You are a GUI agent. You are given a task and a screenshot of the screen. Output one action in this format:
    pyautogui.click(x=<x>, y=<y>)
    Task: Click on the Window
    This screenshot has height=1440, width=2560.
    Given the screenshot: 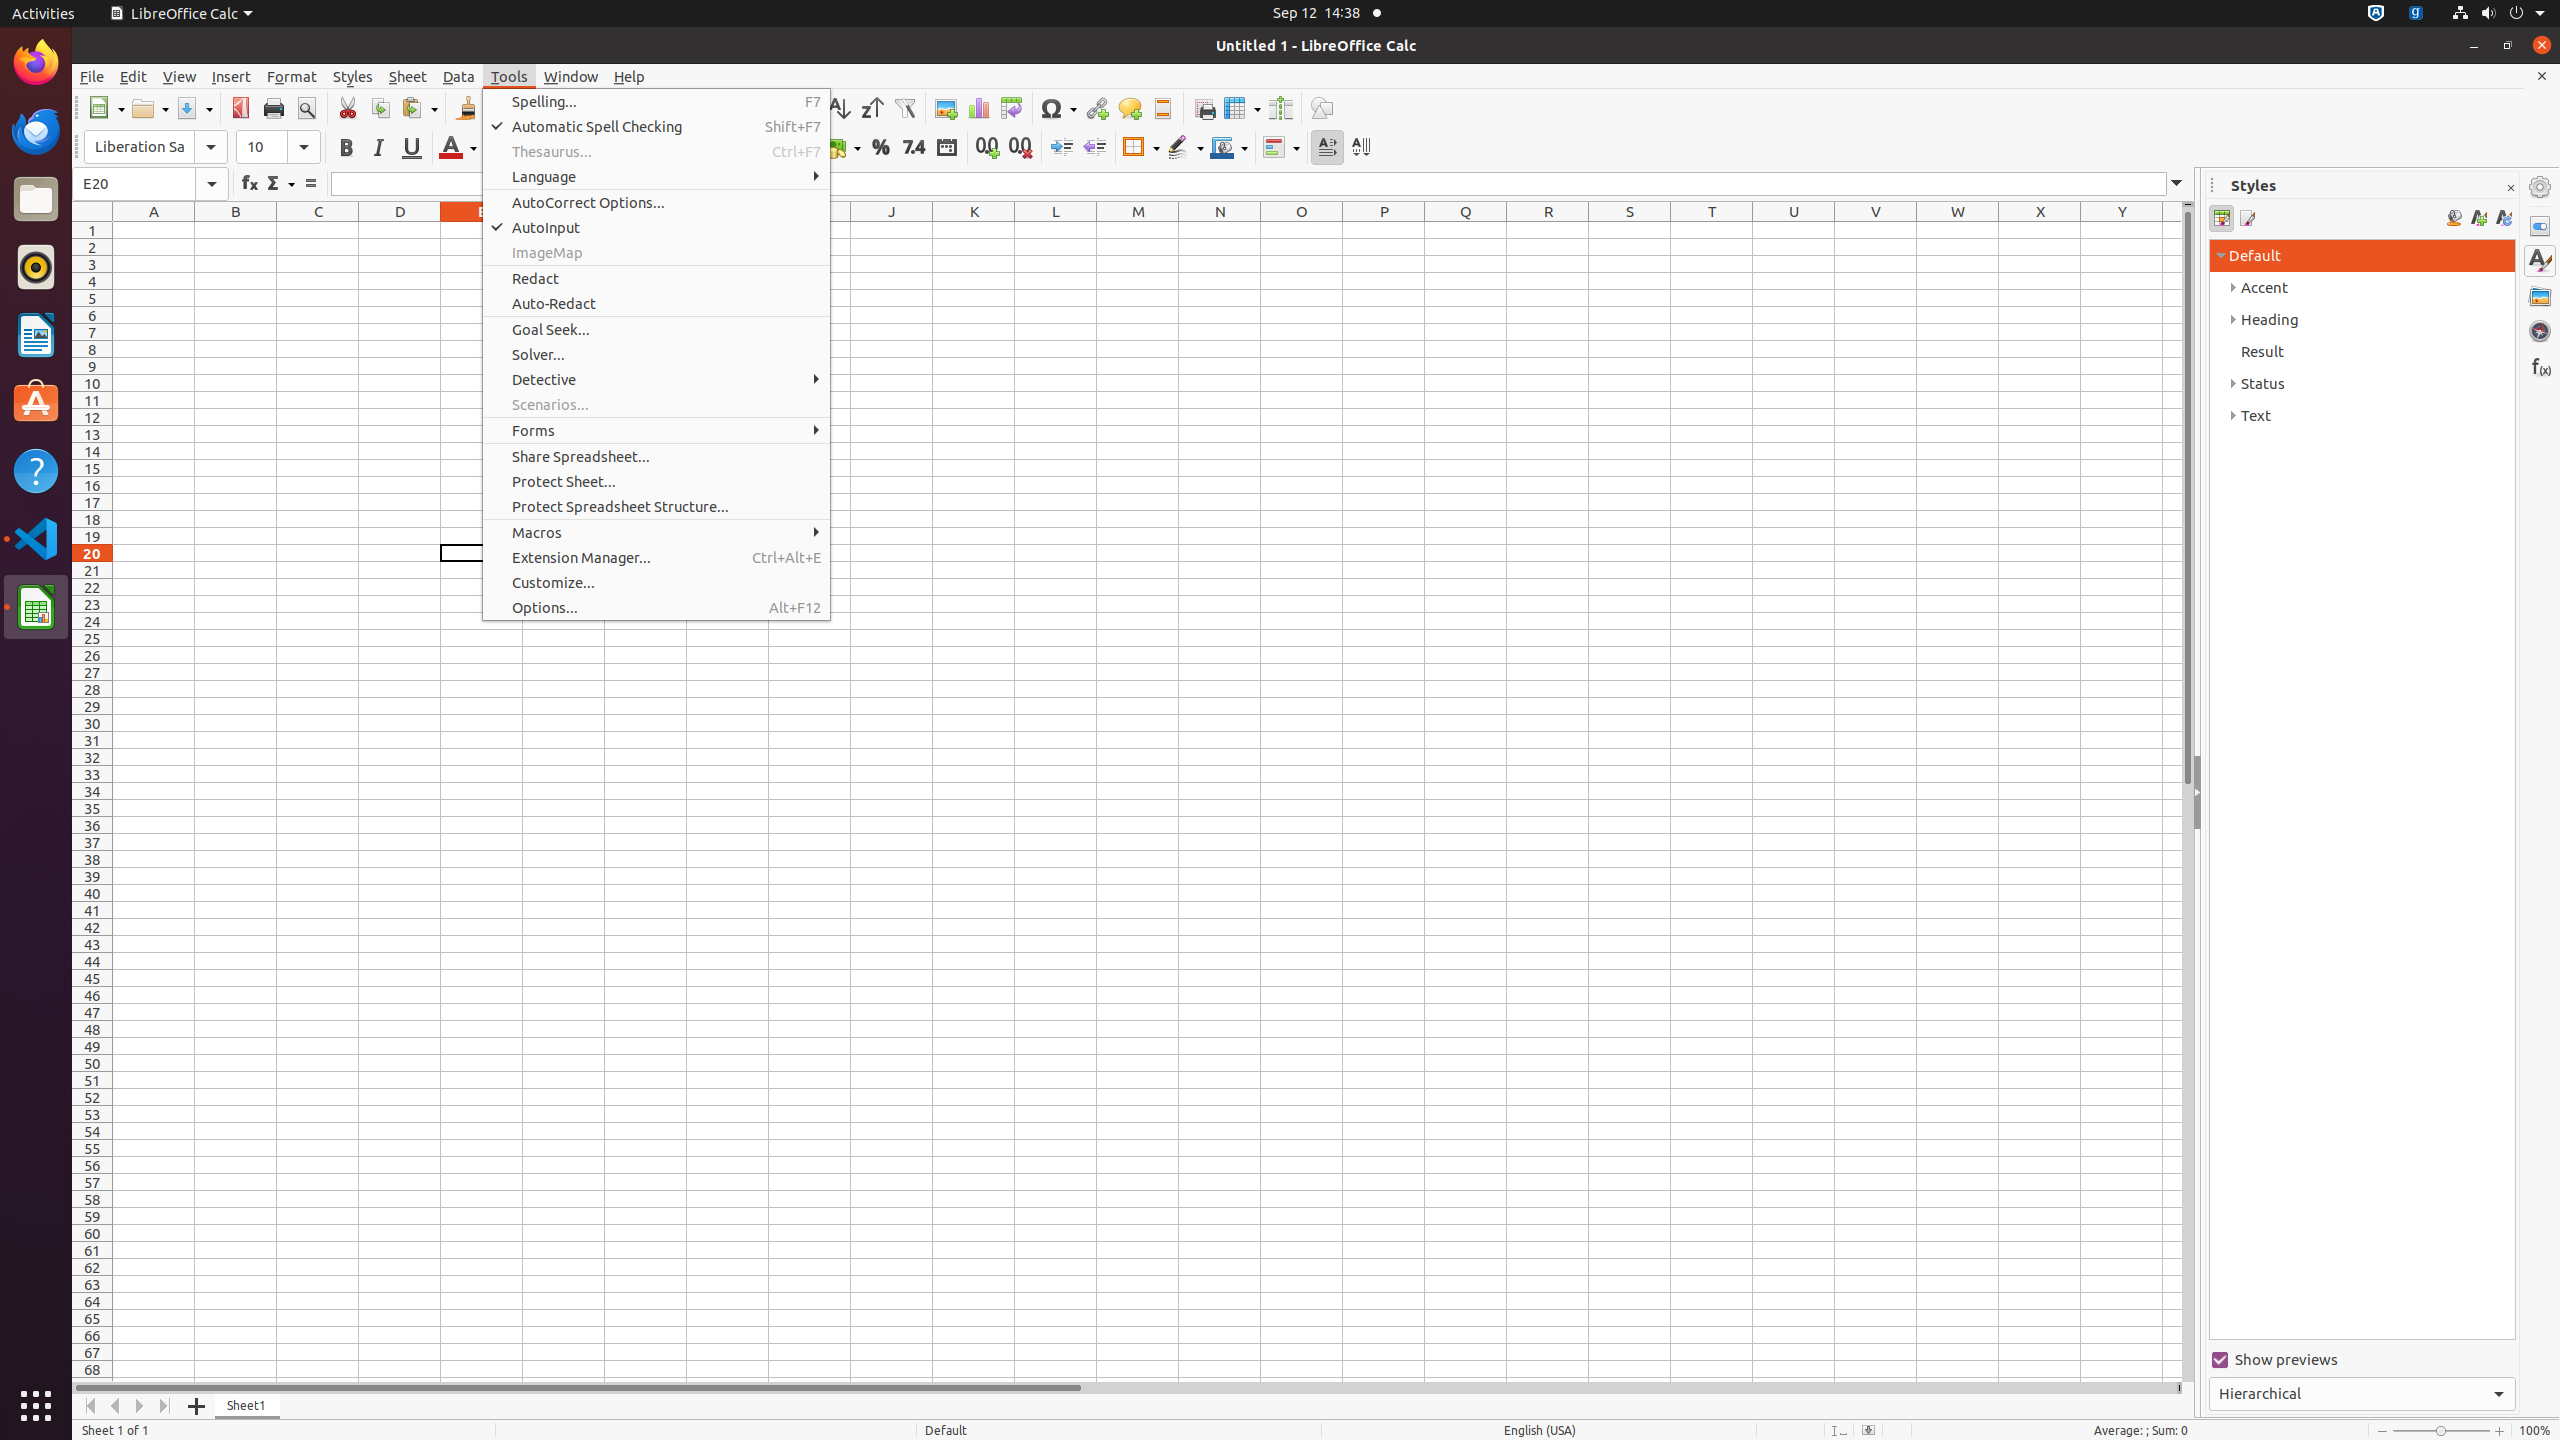 What is the action you would take?
    pyautogui.click(x=571, y=76)
    